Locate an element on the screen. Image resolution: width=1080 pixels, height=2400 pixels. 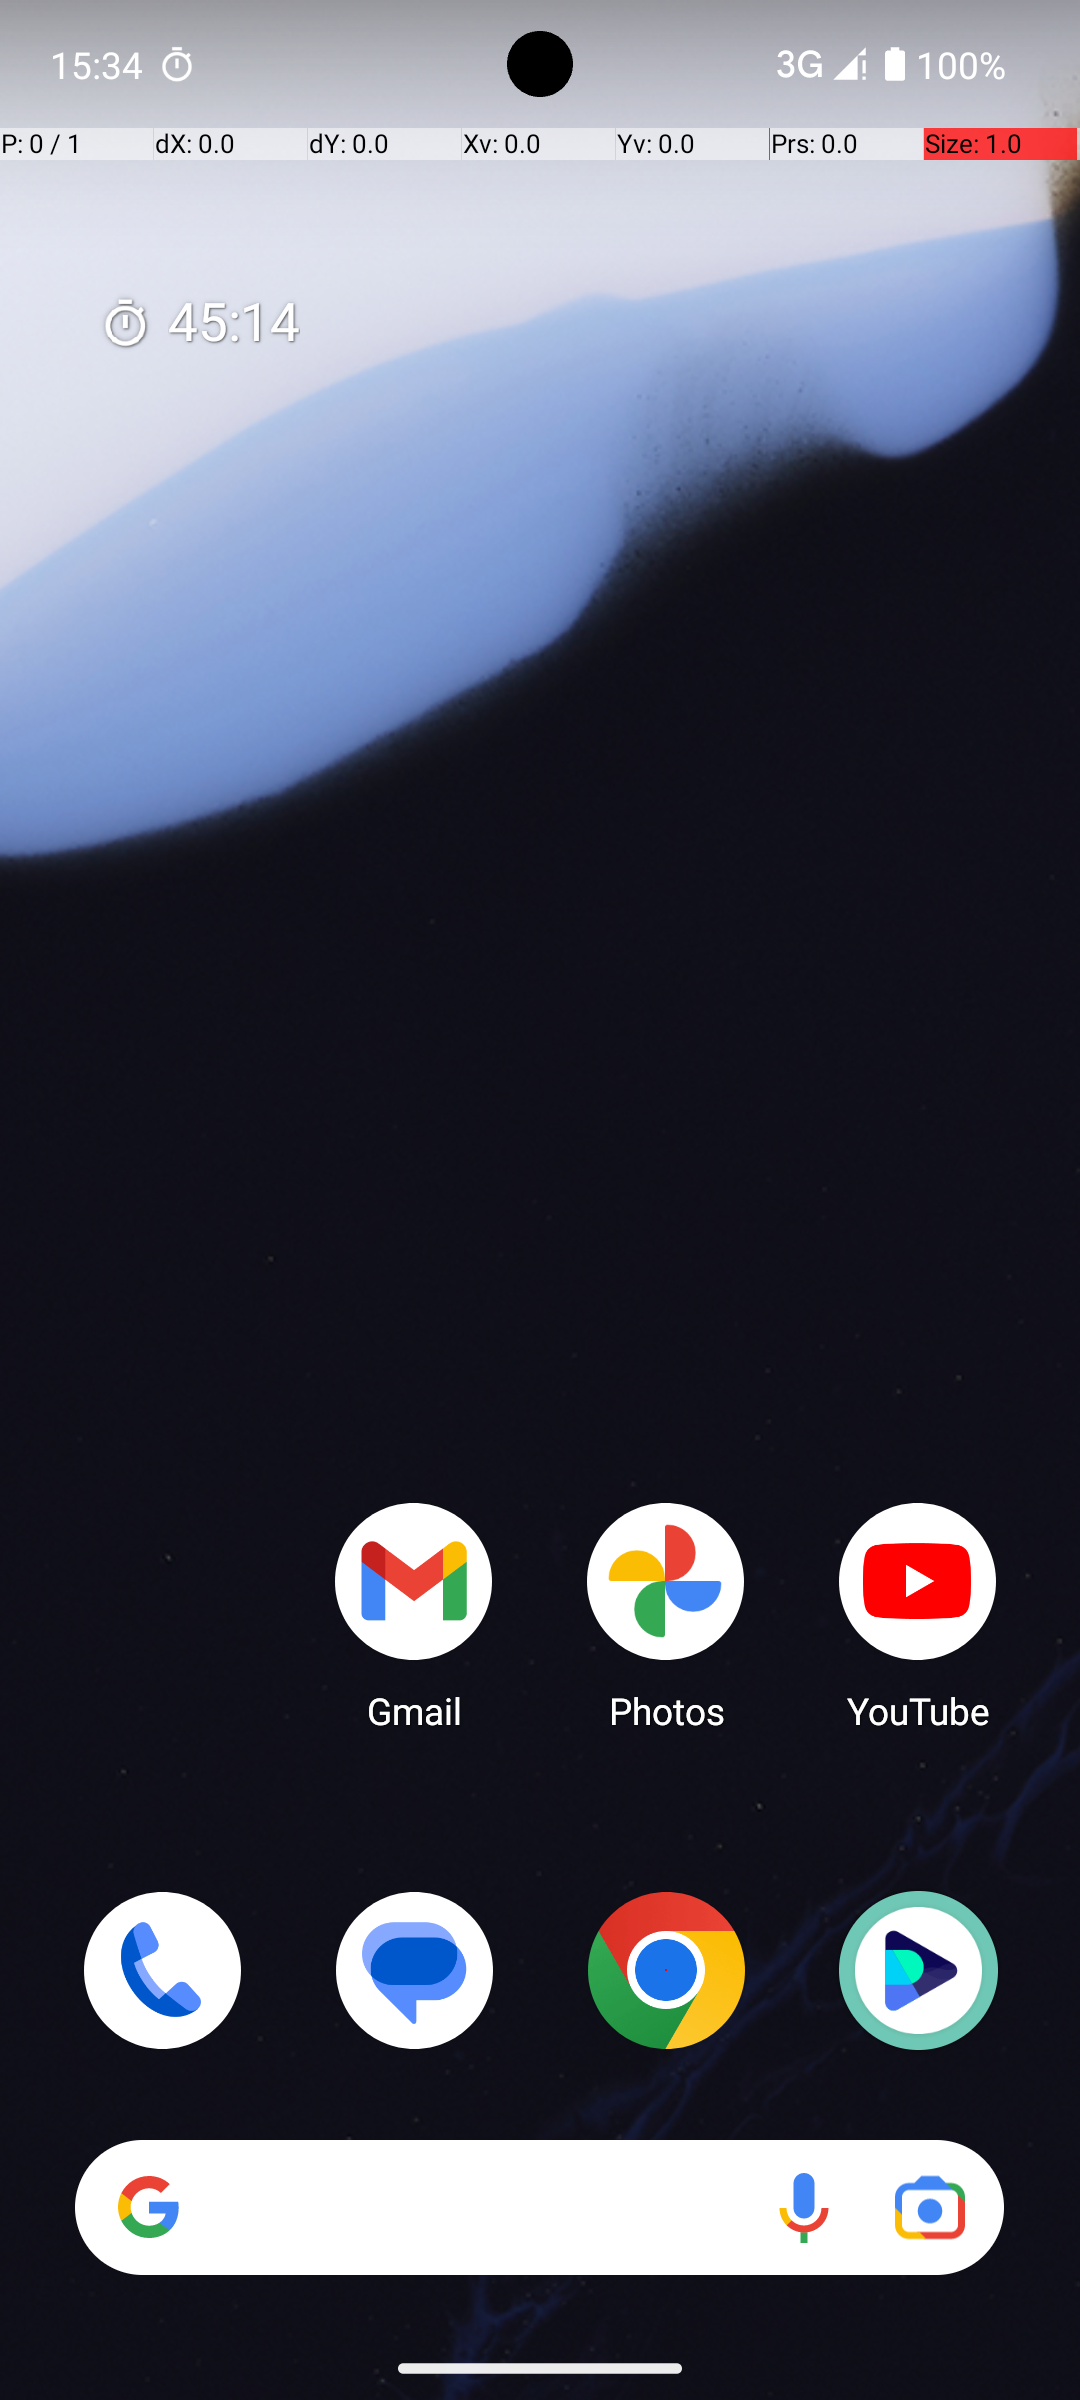
Home is located at coordinates (540, 1232).